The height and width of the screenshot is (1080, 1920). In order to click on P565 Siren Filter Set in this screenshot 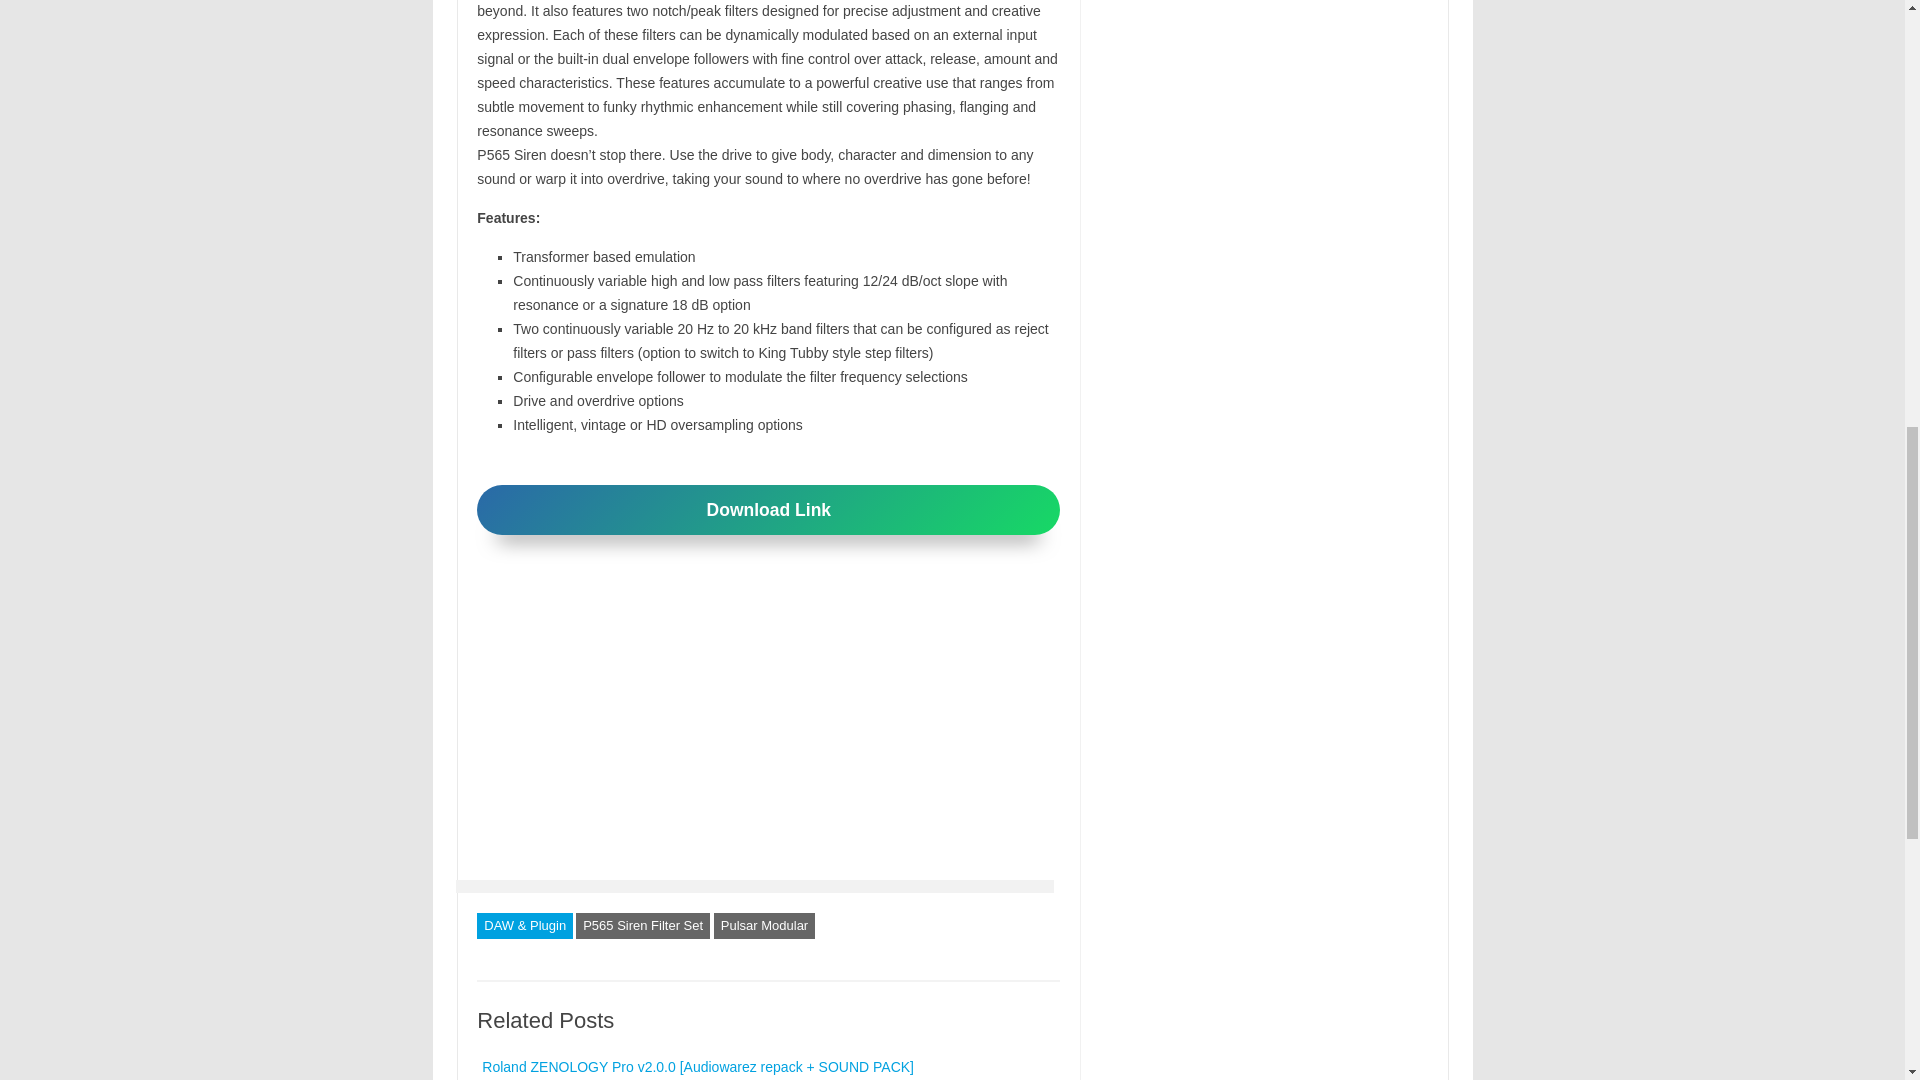, I will do `click(643, 925)`.